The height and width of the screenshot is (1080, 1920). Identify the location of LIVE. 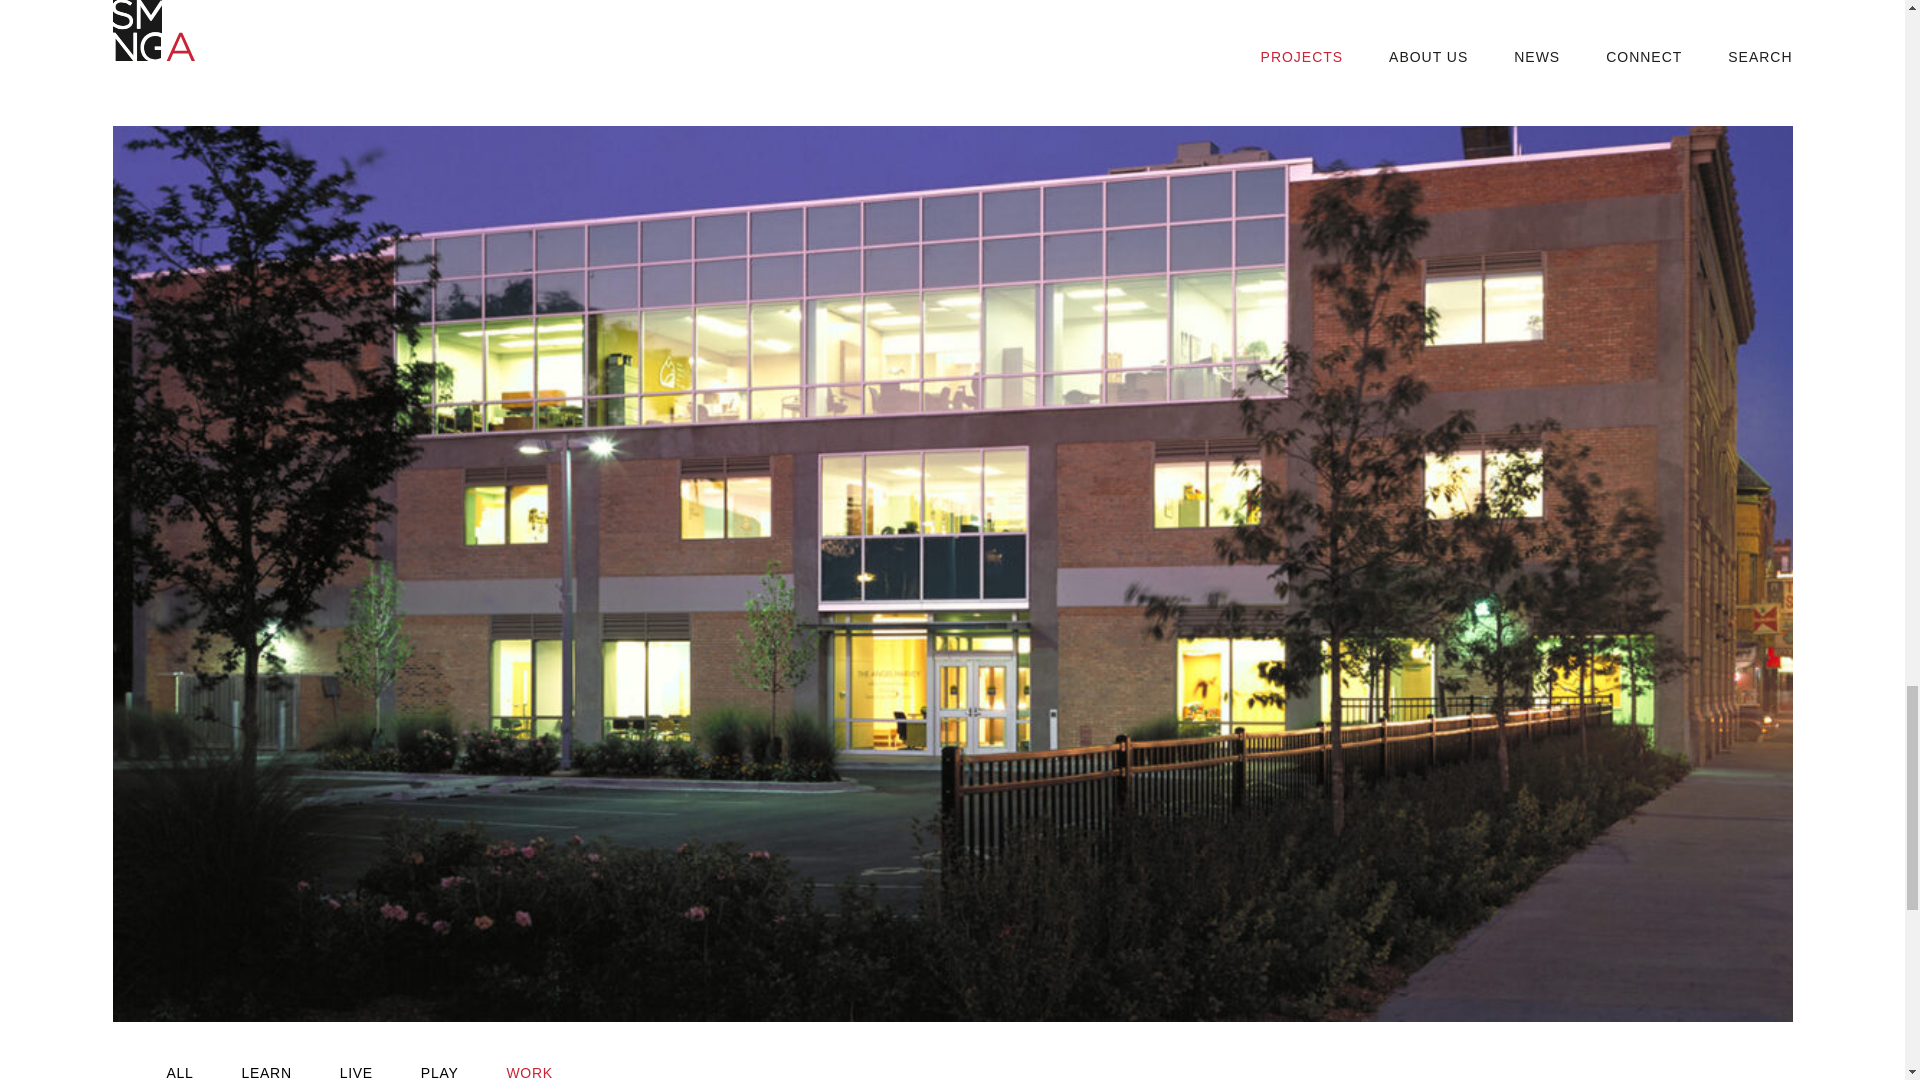
(356, 1070).